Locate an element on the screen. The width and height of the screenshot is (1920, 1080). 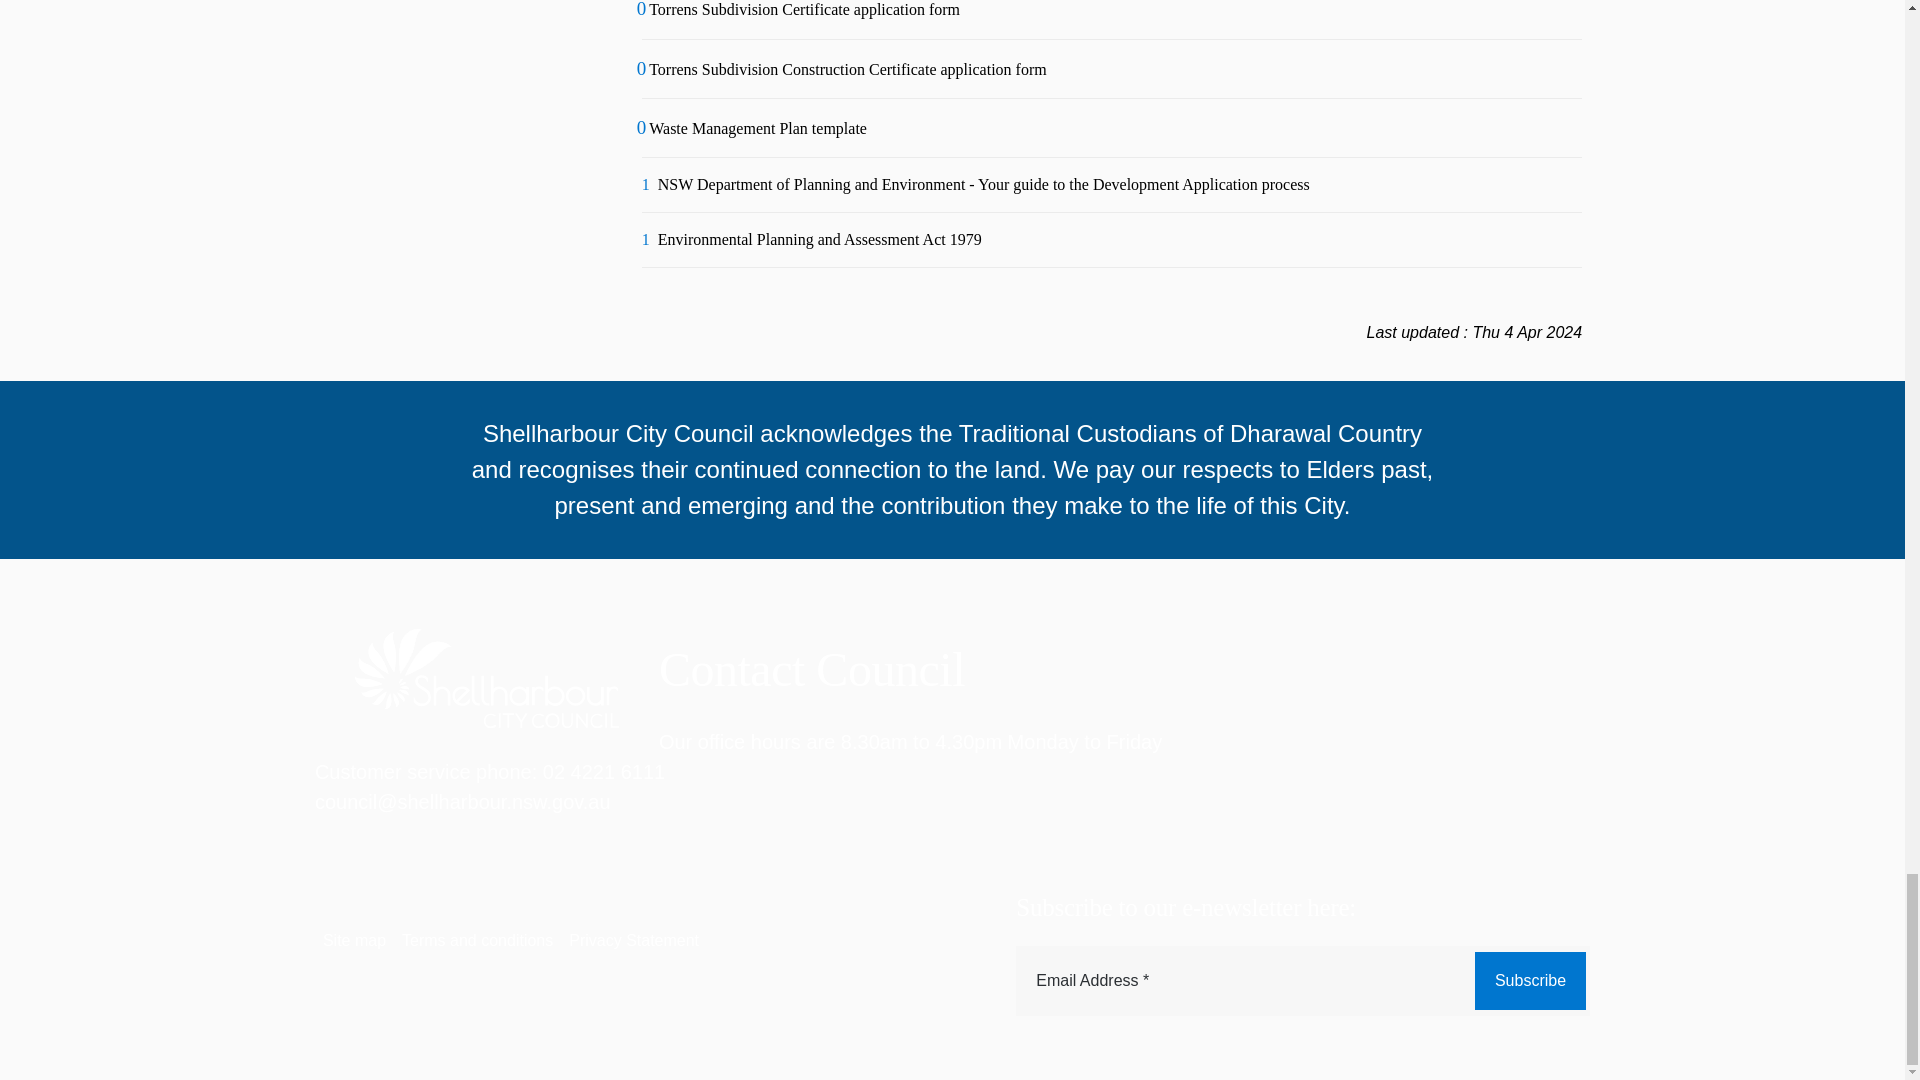
Subscribe is located at coordinates (1530, 980).